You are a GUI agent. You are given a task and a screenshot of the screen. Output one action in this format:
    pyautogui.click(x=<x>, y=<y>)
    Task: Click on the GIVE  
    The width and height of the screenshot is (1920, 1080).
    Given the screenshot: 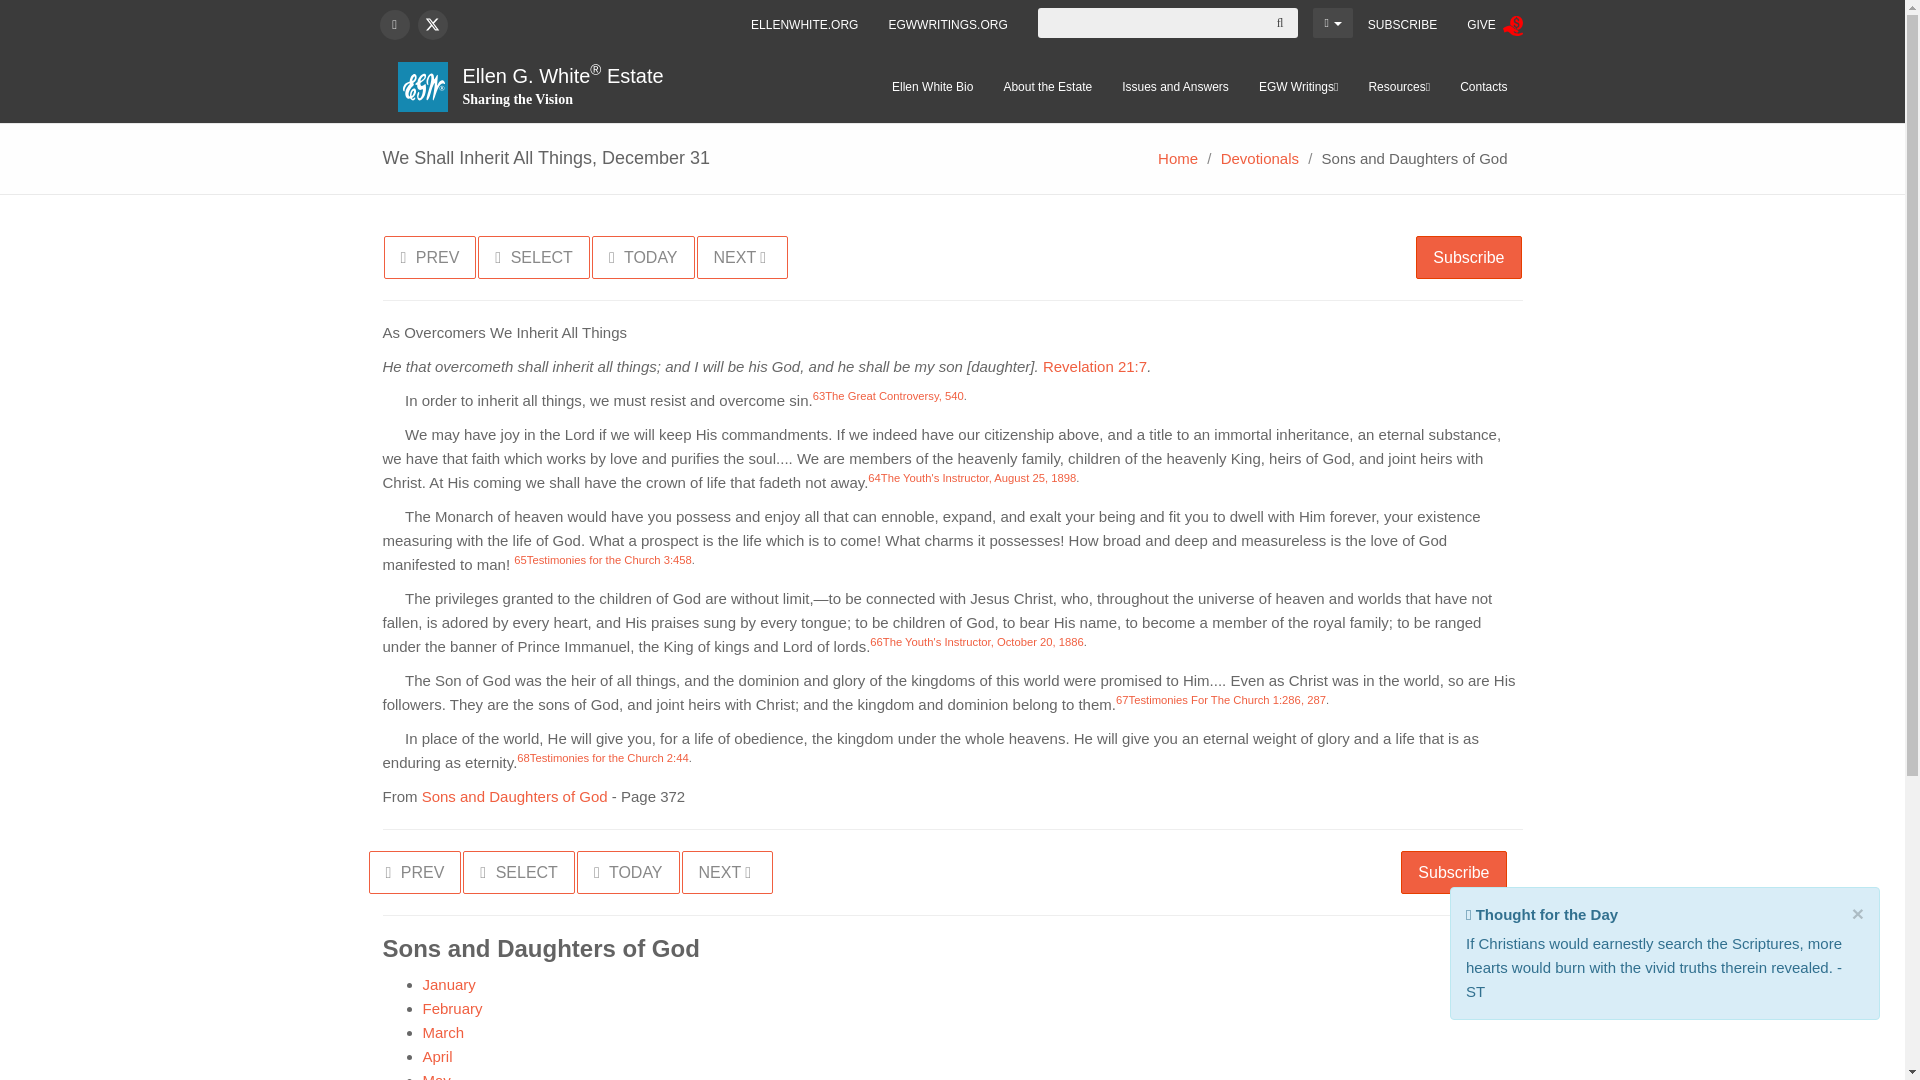 What is the action you would take?
    pyautogui.click(x=1494, y=25)
    